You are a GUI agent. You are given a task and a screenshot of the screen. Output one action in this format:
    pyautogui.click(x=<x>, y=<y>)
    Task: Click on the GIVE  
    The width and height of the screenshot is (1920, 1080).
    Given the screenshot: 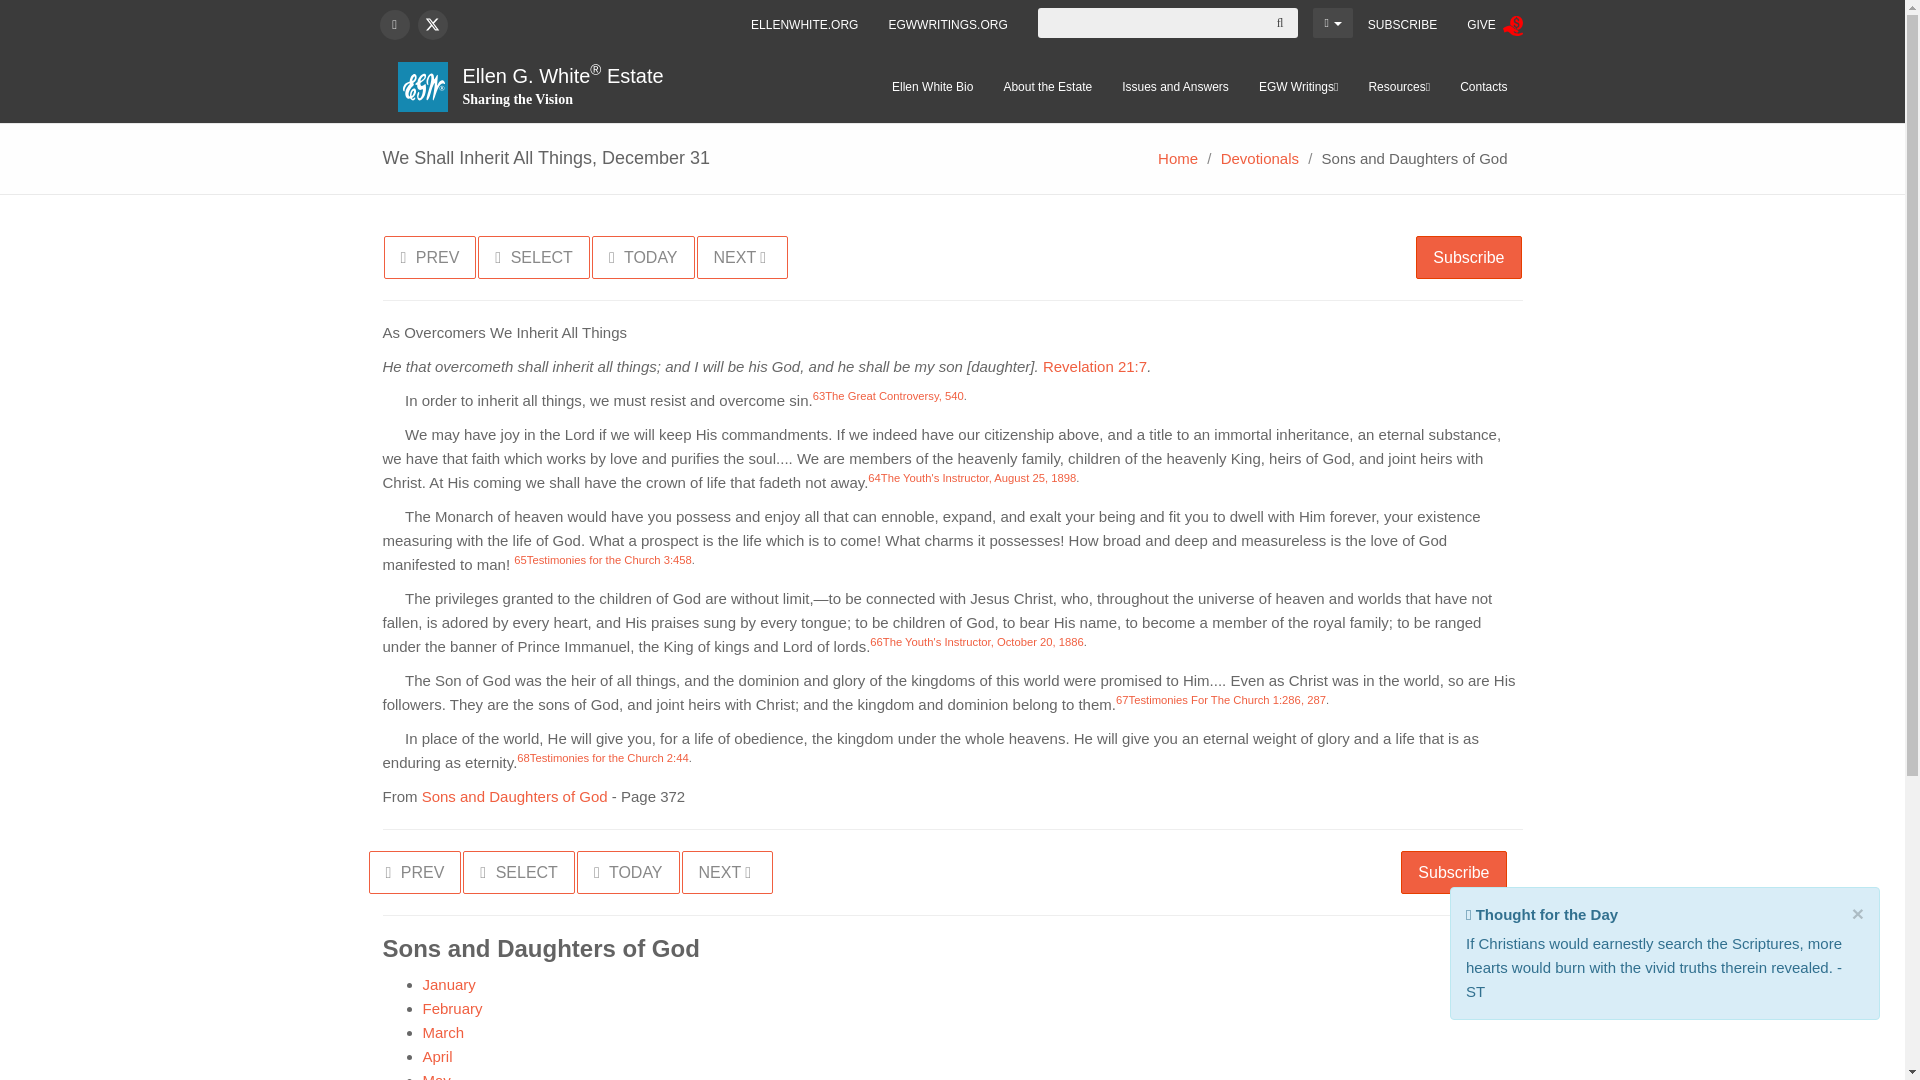 What is the action you would take?
    pyautogui.click(x=1494, y=25)
    